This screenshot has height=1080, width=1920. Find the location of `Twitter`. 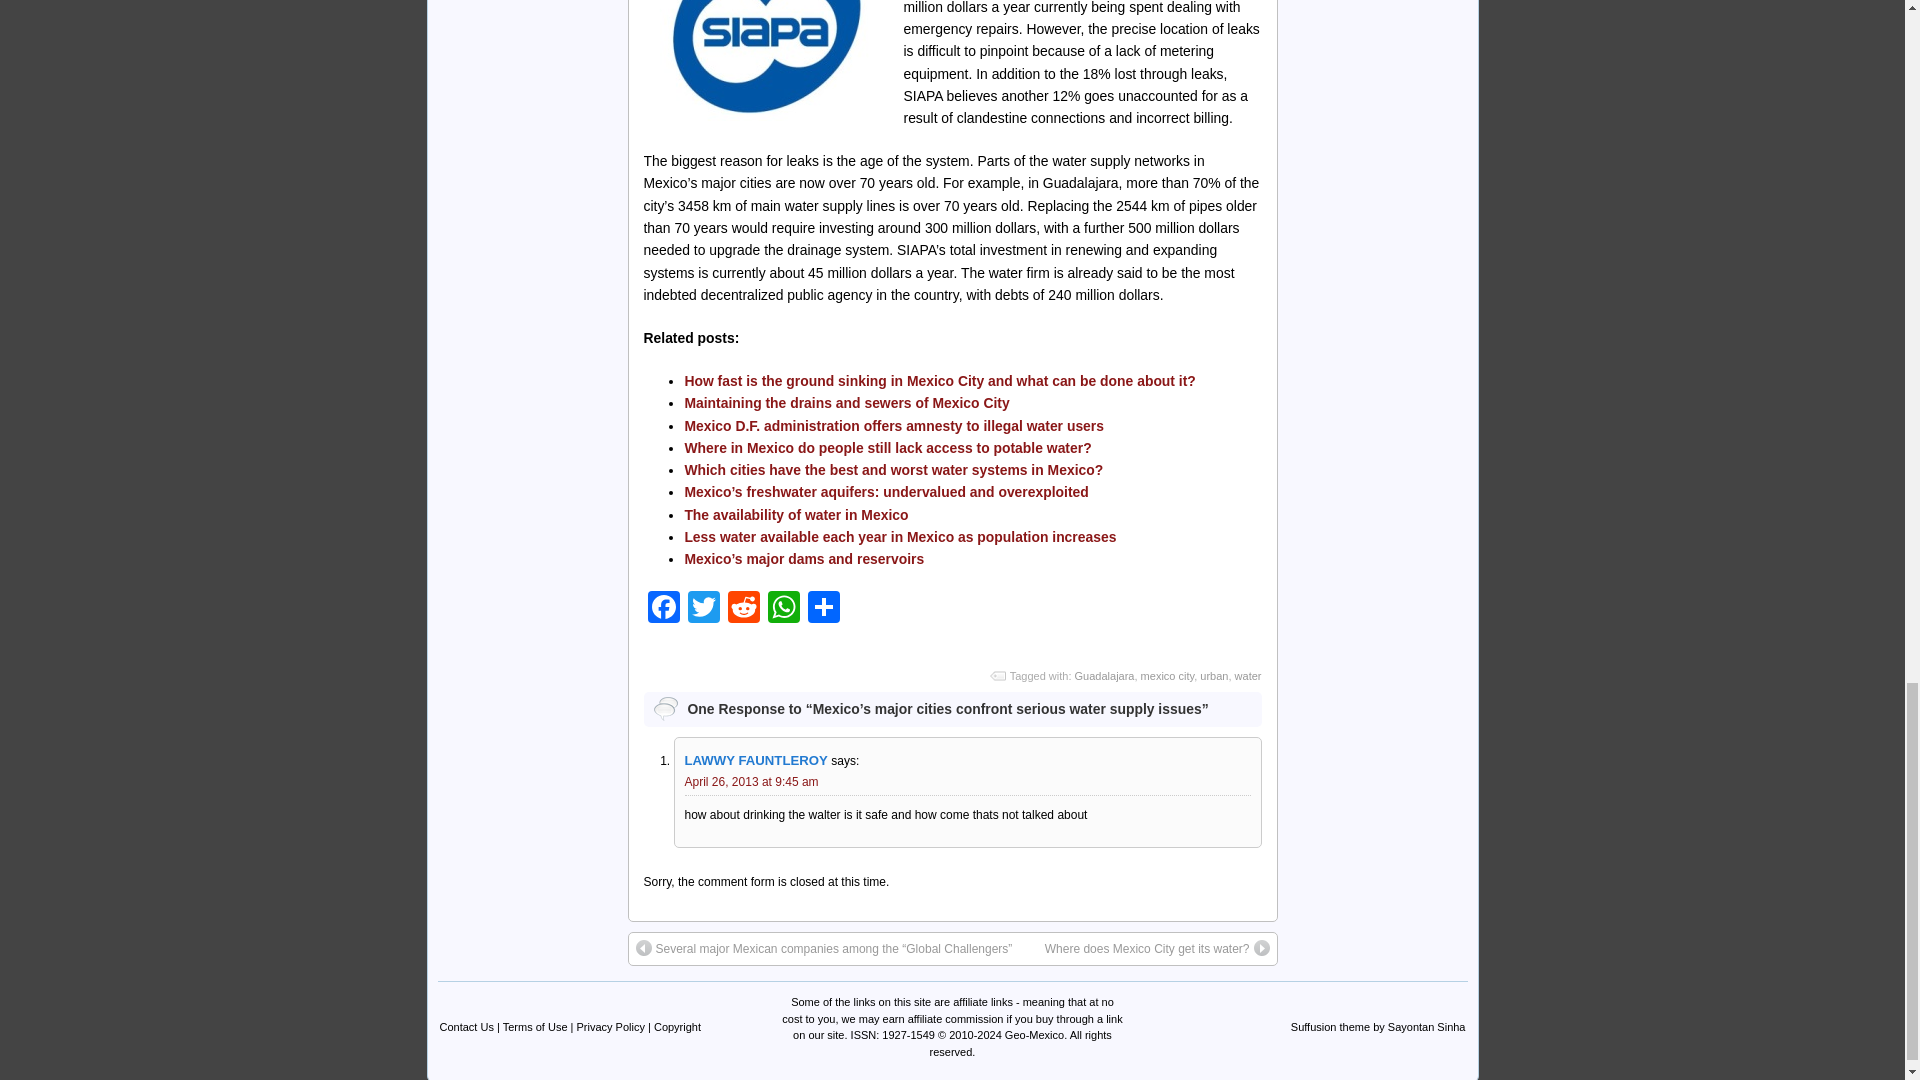

Twitter is located at coordinates (703, 608).